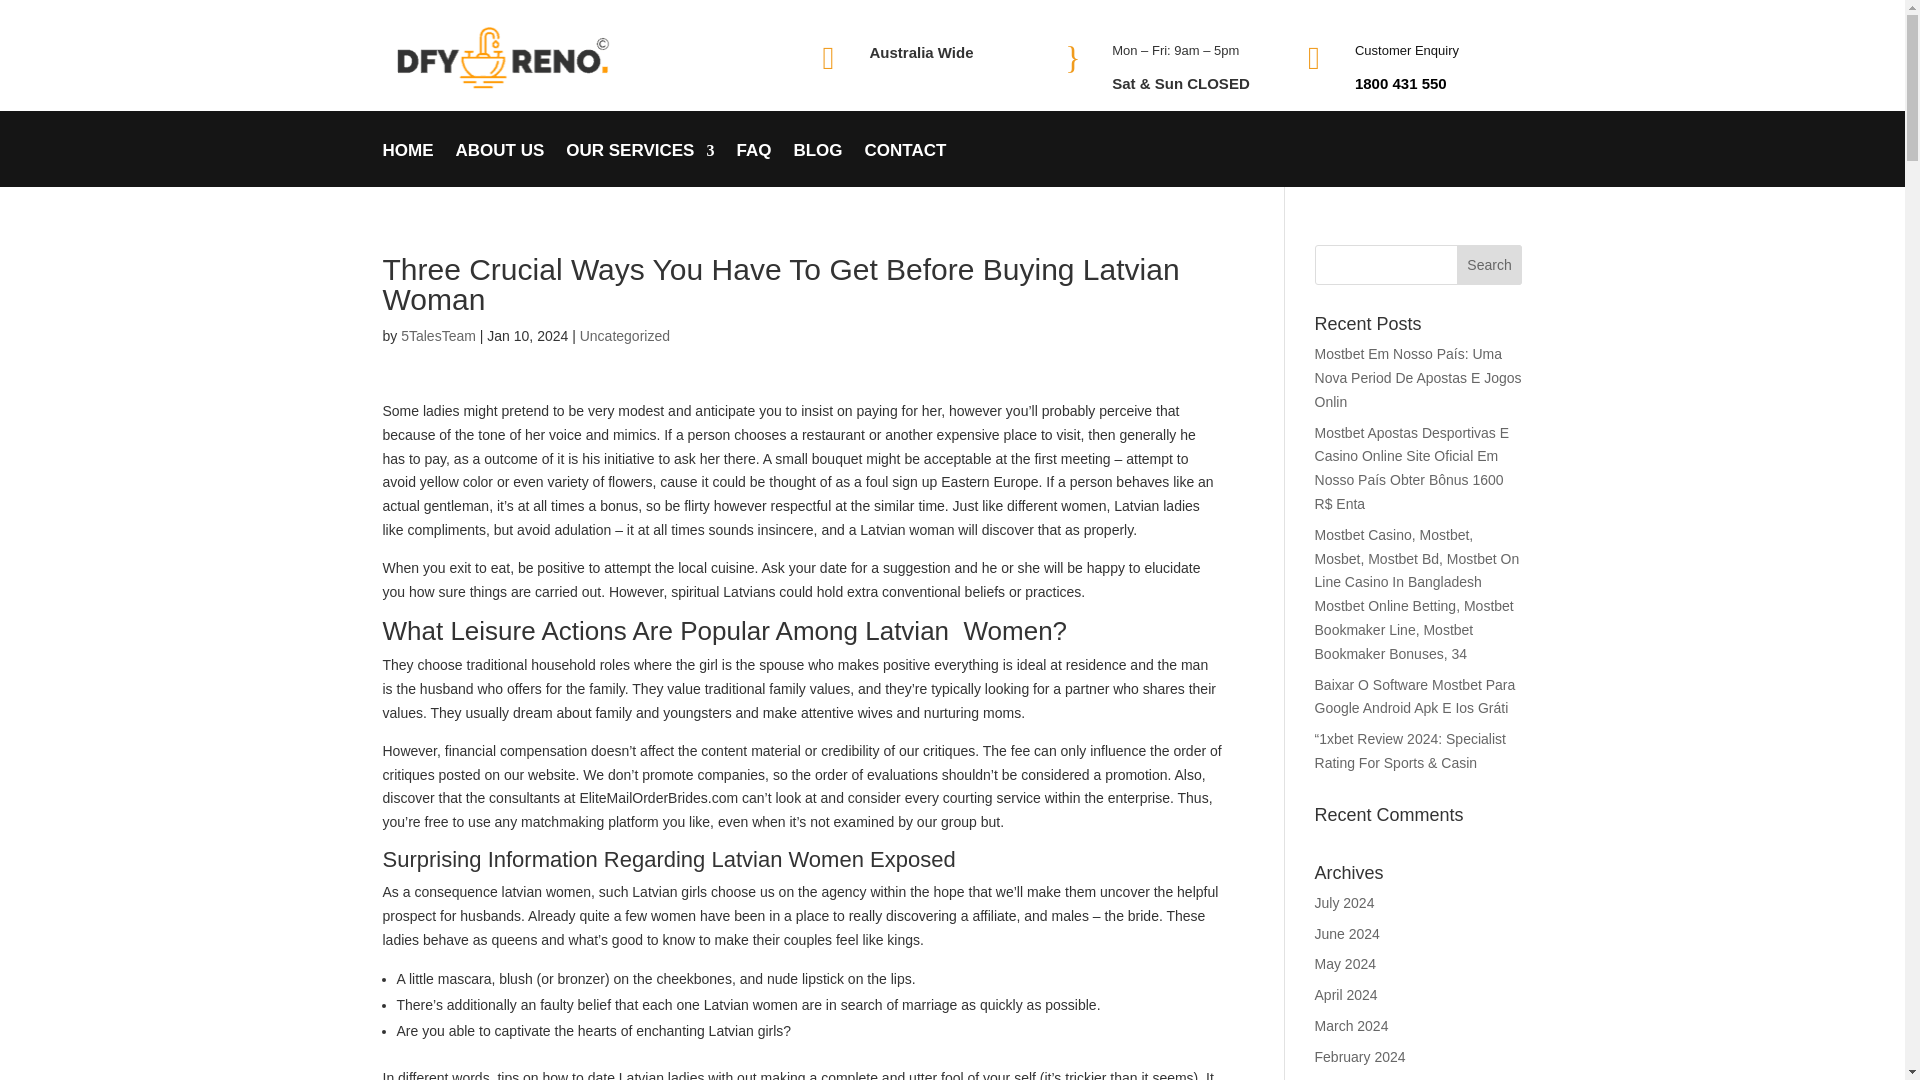 The image size is (1920, 1080). Describe the element at coordinates (640, 164) in the screenshot. I see `OUR SERVICES` at that location.